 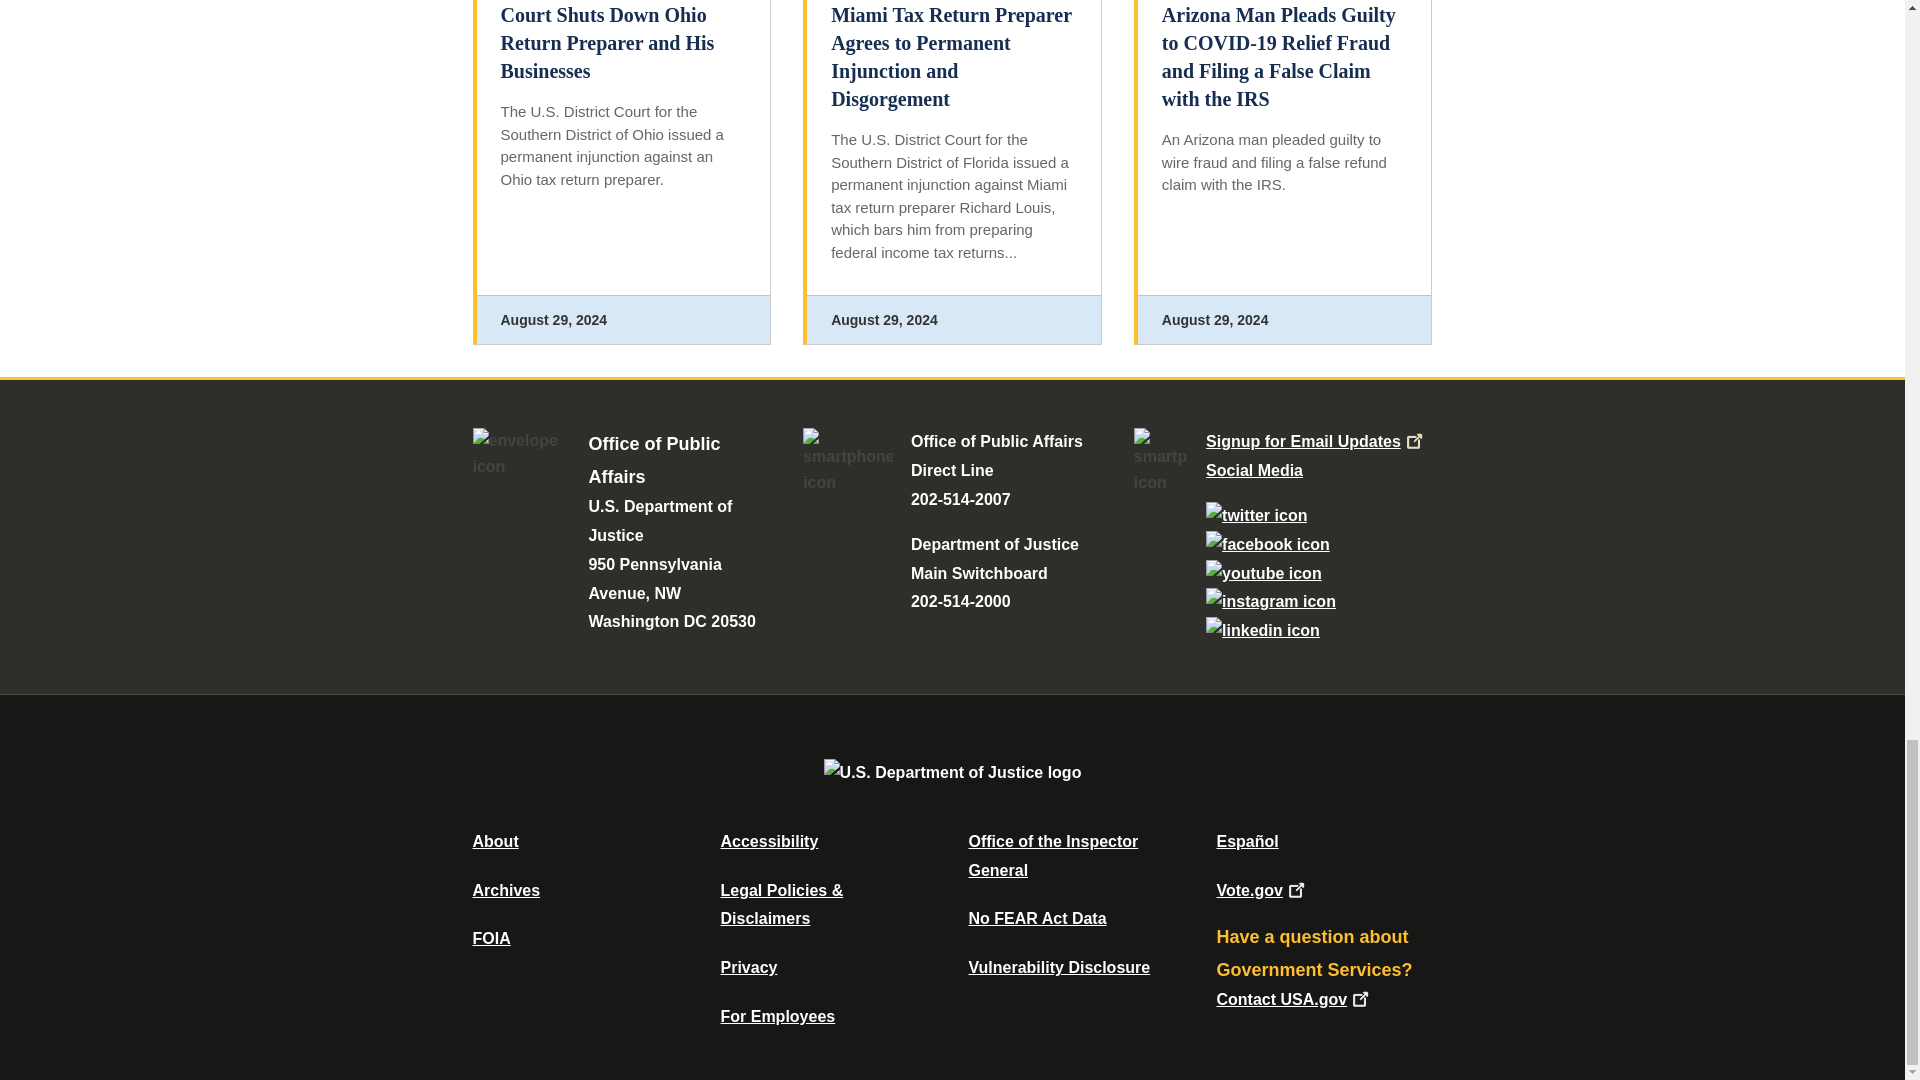 I want to click on Legal Policies and Disclaimers, so click(x=781, y=904).